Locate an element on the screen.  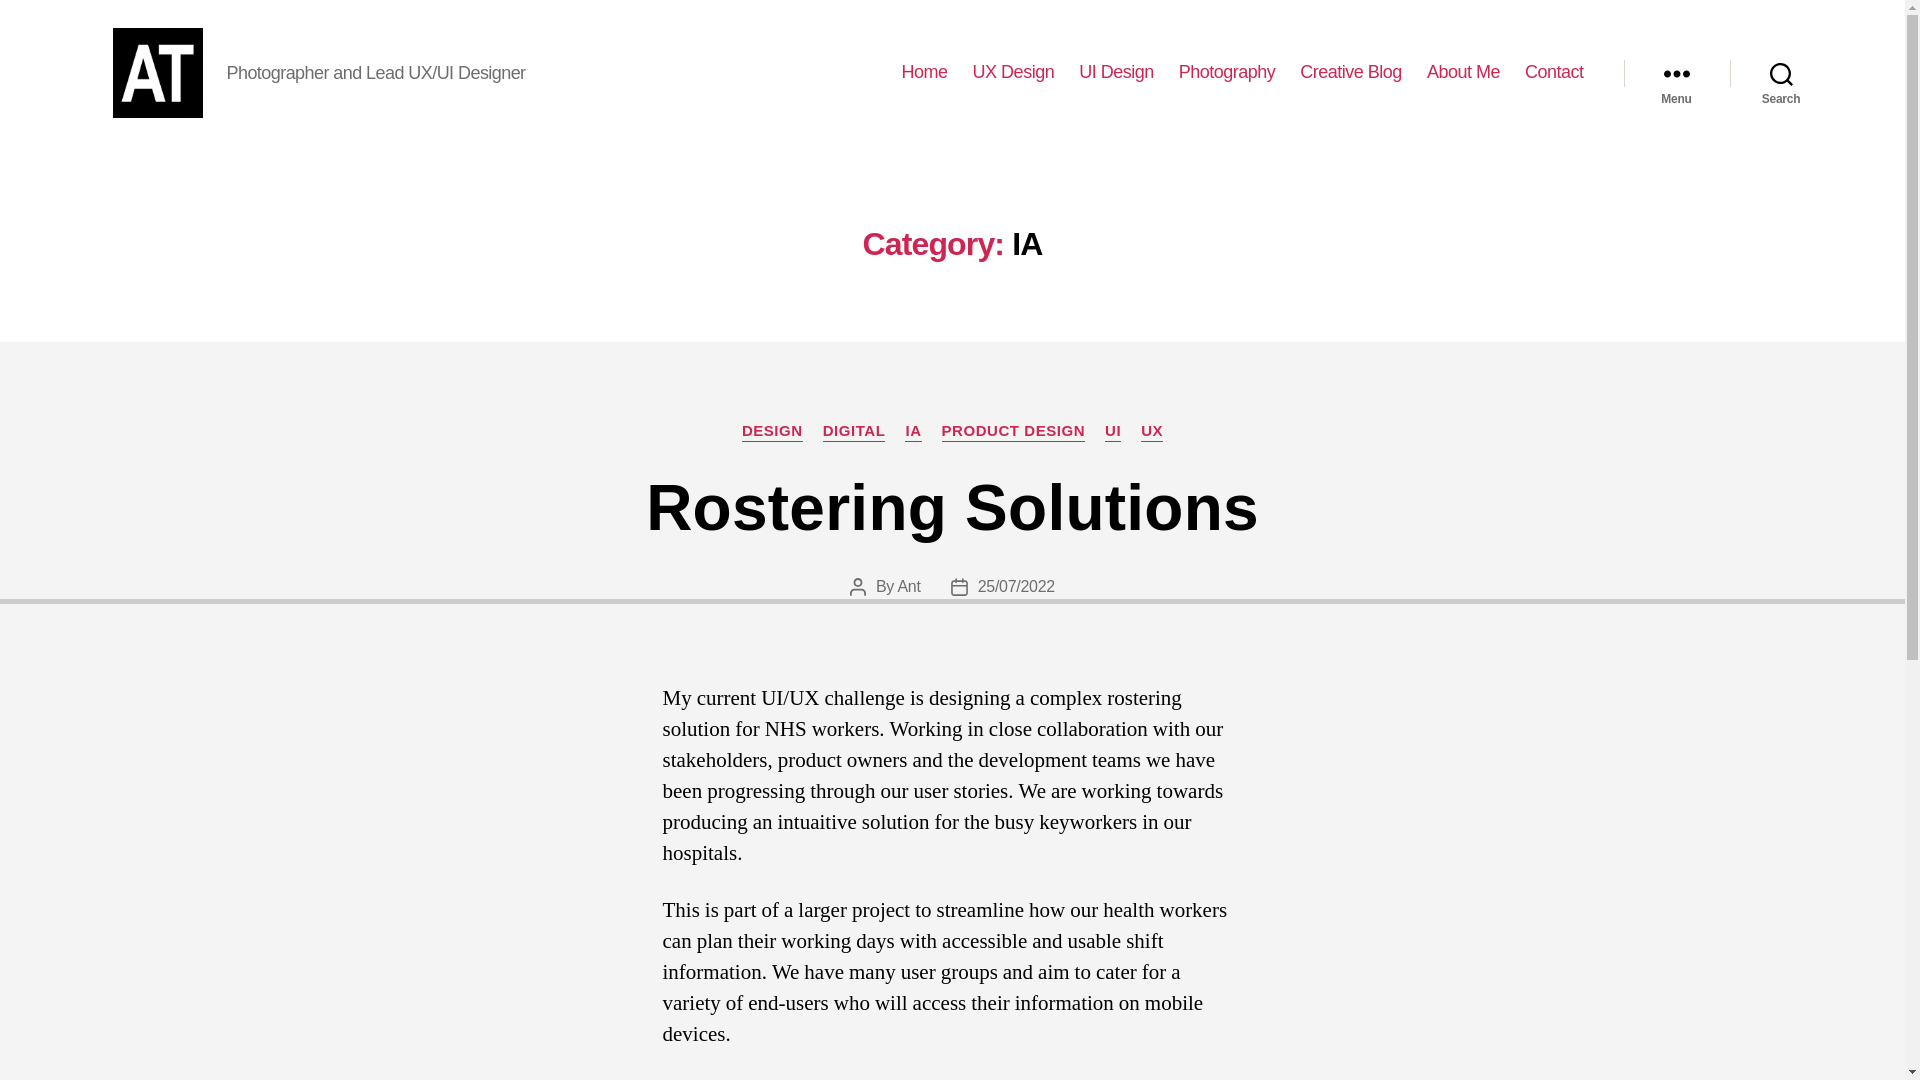
PRODUCT DESIGN is located at coordinates (1014, 432).